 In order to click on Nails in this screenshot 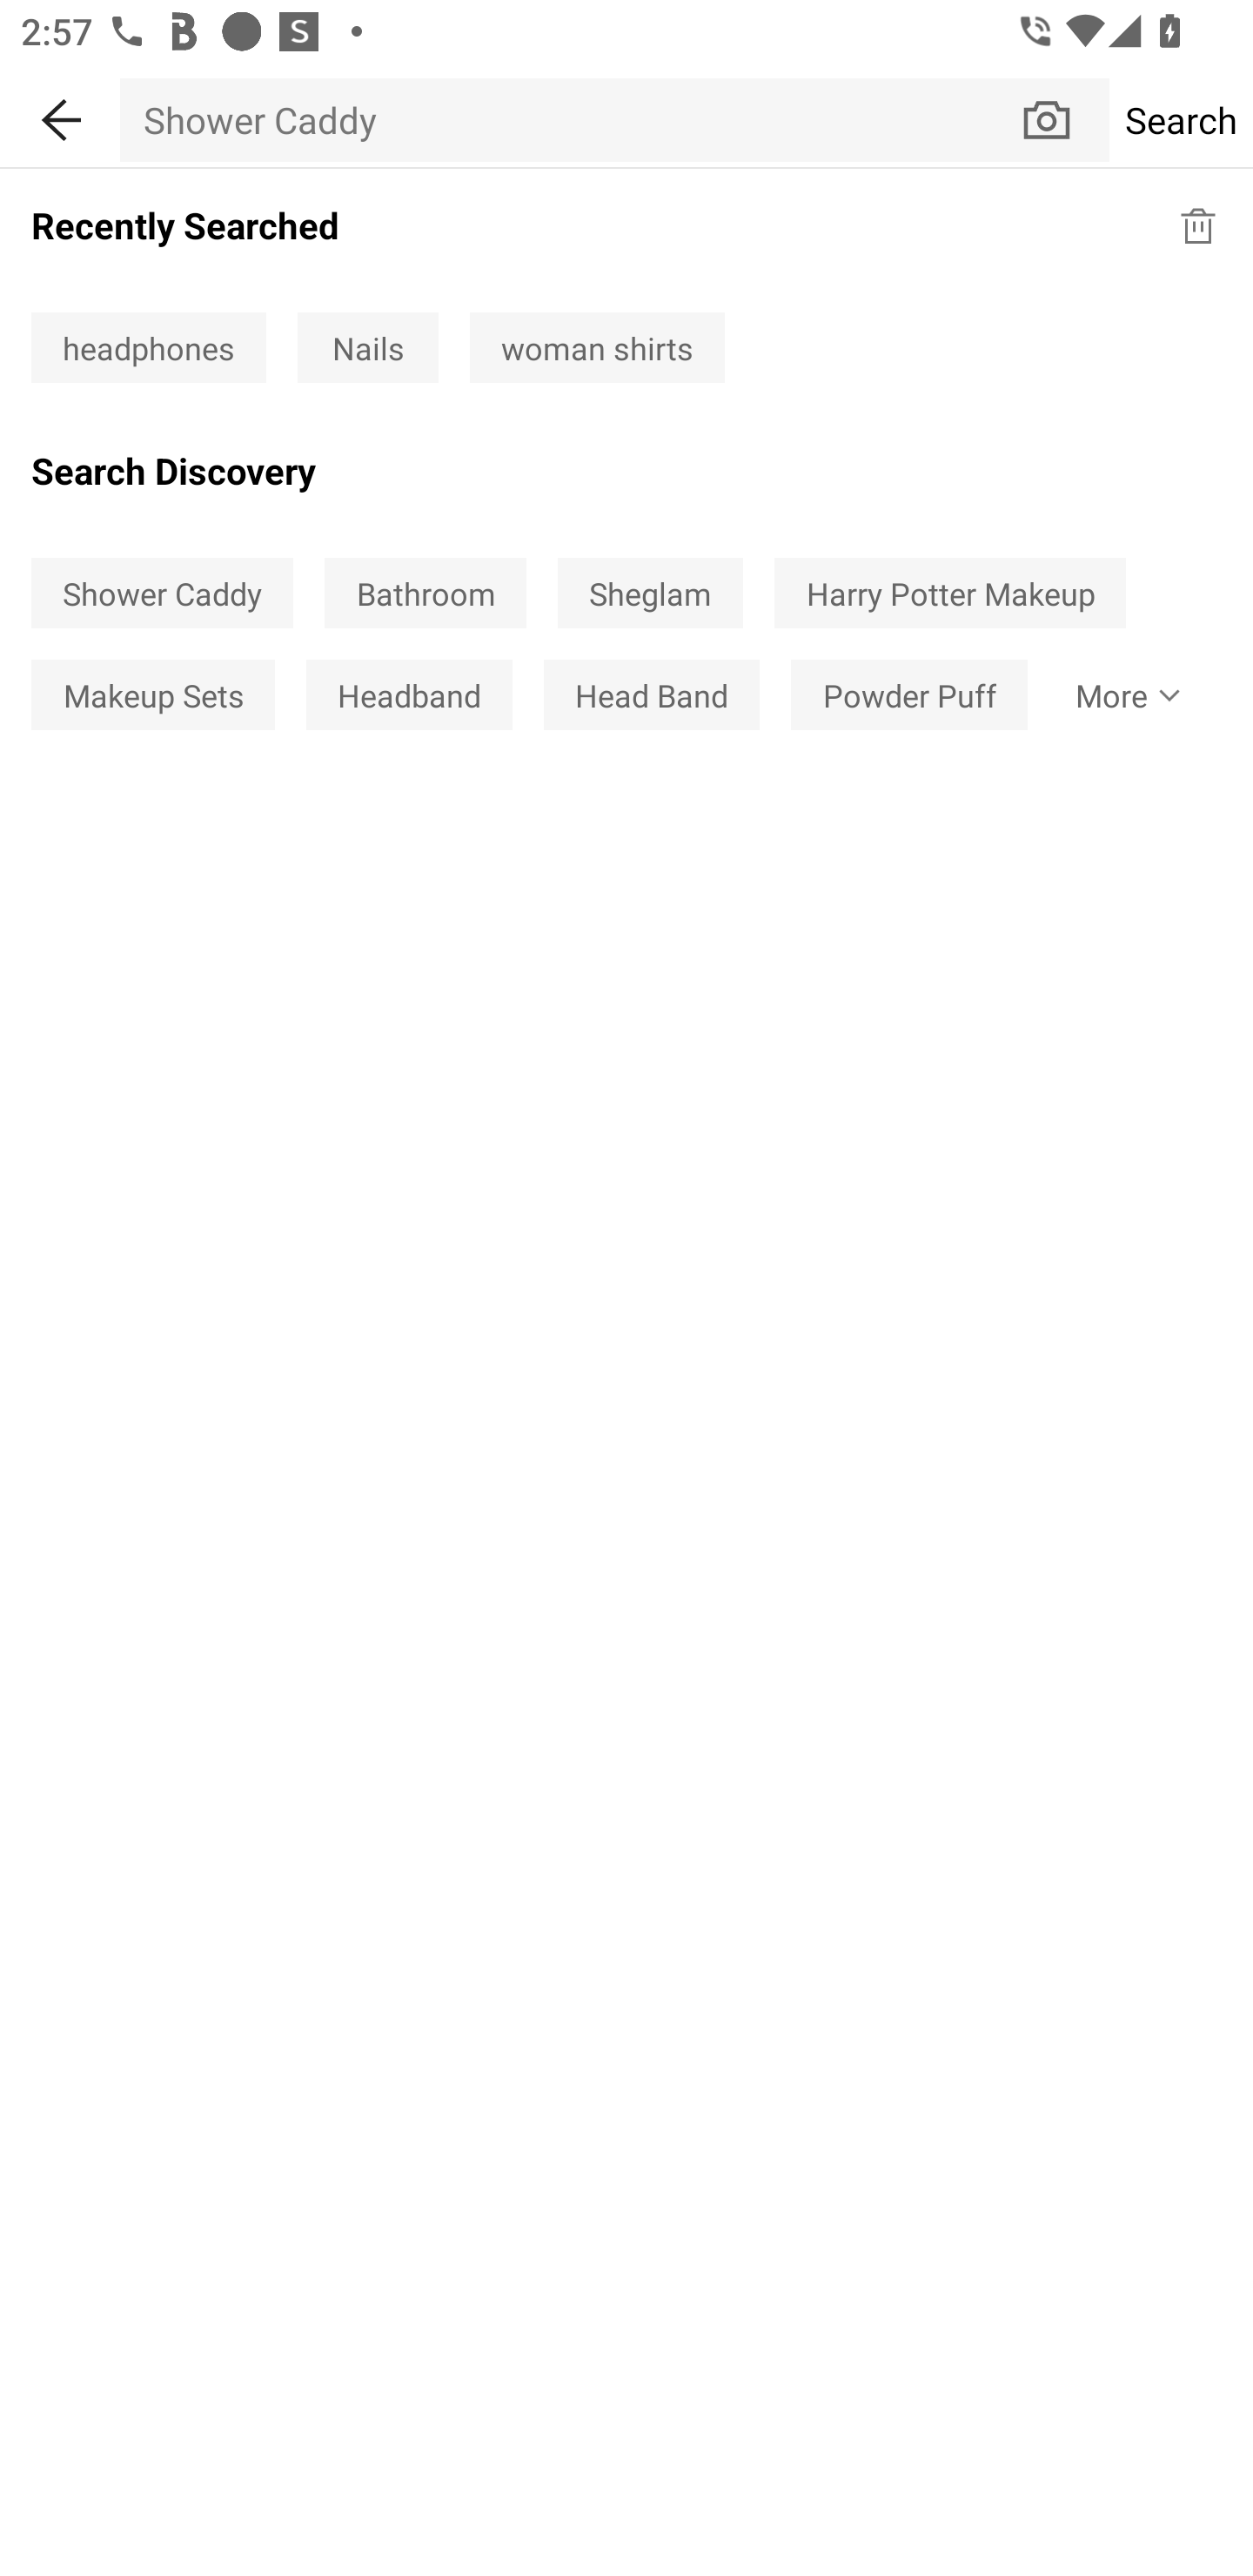, I will do `click(367, 348)`.